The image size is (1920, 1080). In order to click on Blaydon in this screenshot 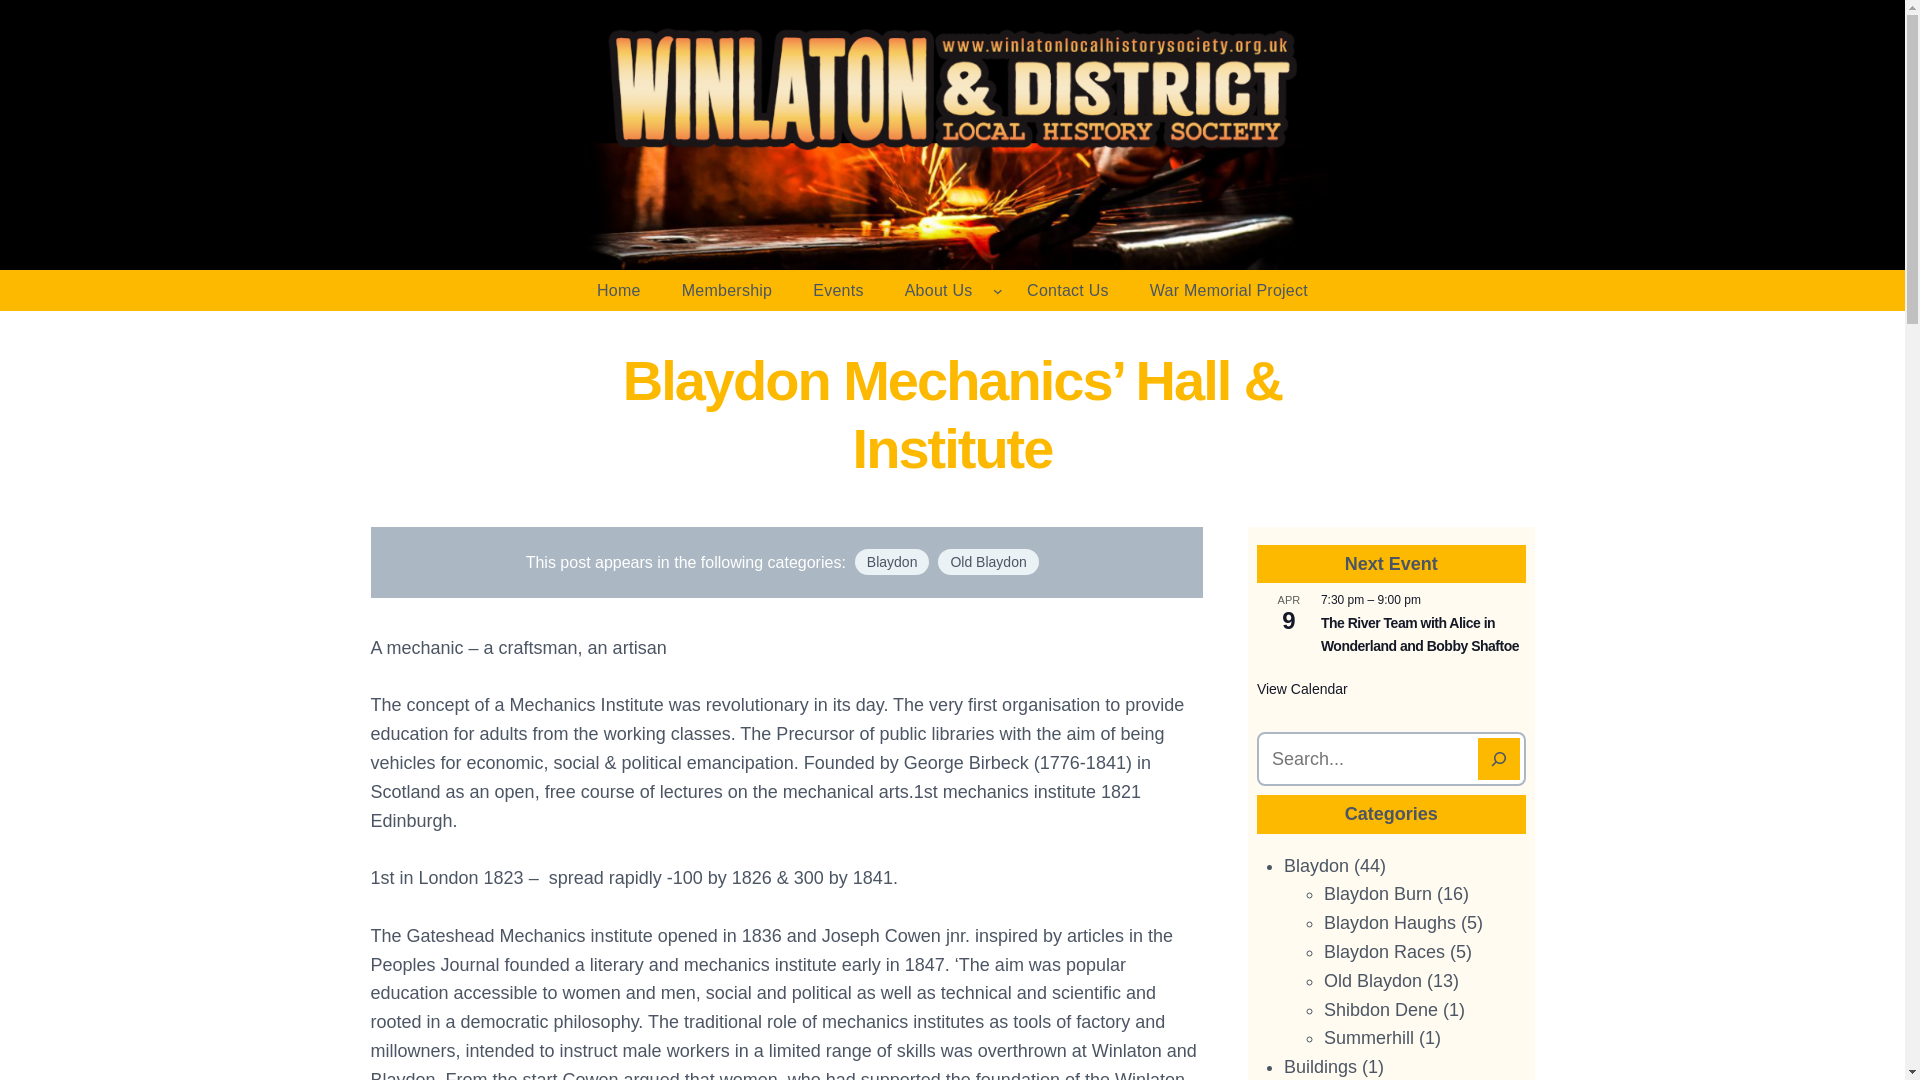, I will do `click(892, 561)`.